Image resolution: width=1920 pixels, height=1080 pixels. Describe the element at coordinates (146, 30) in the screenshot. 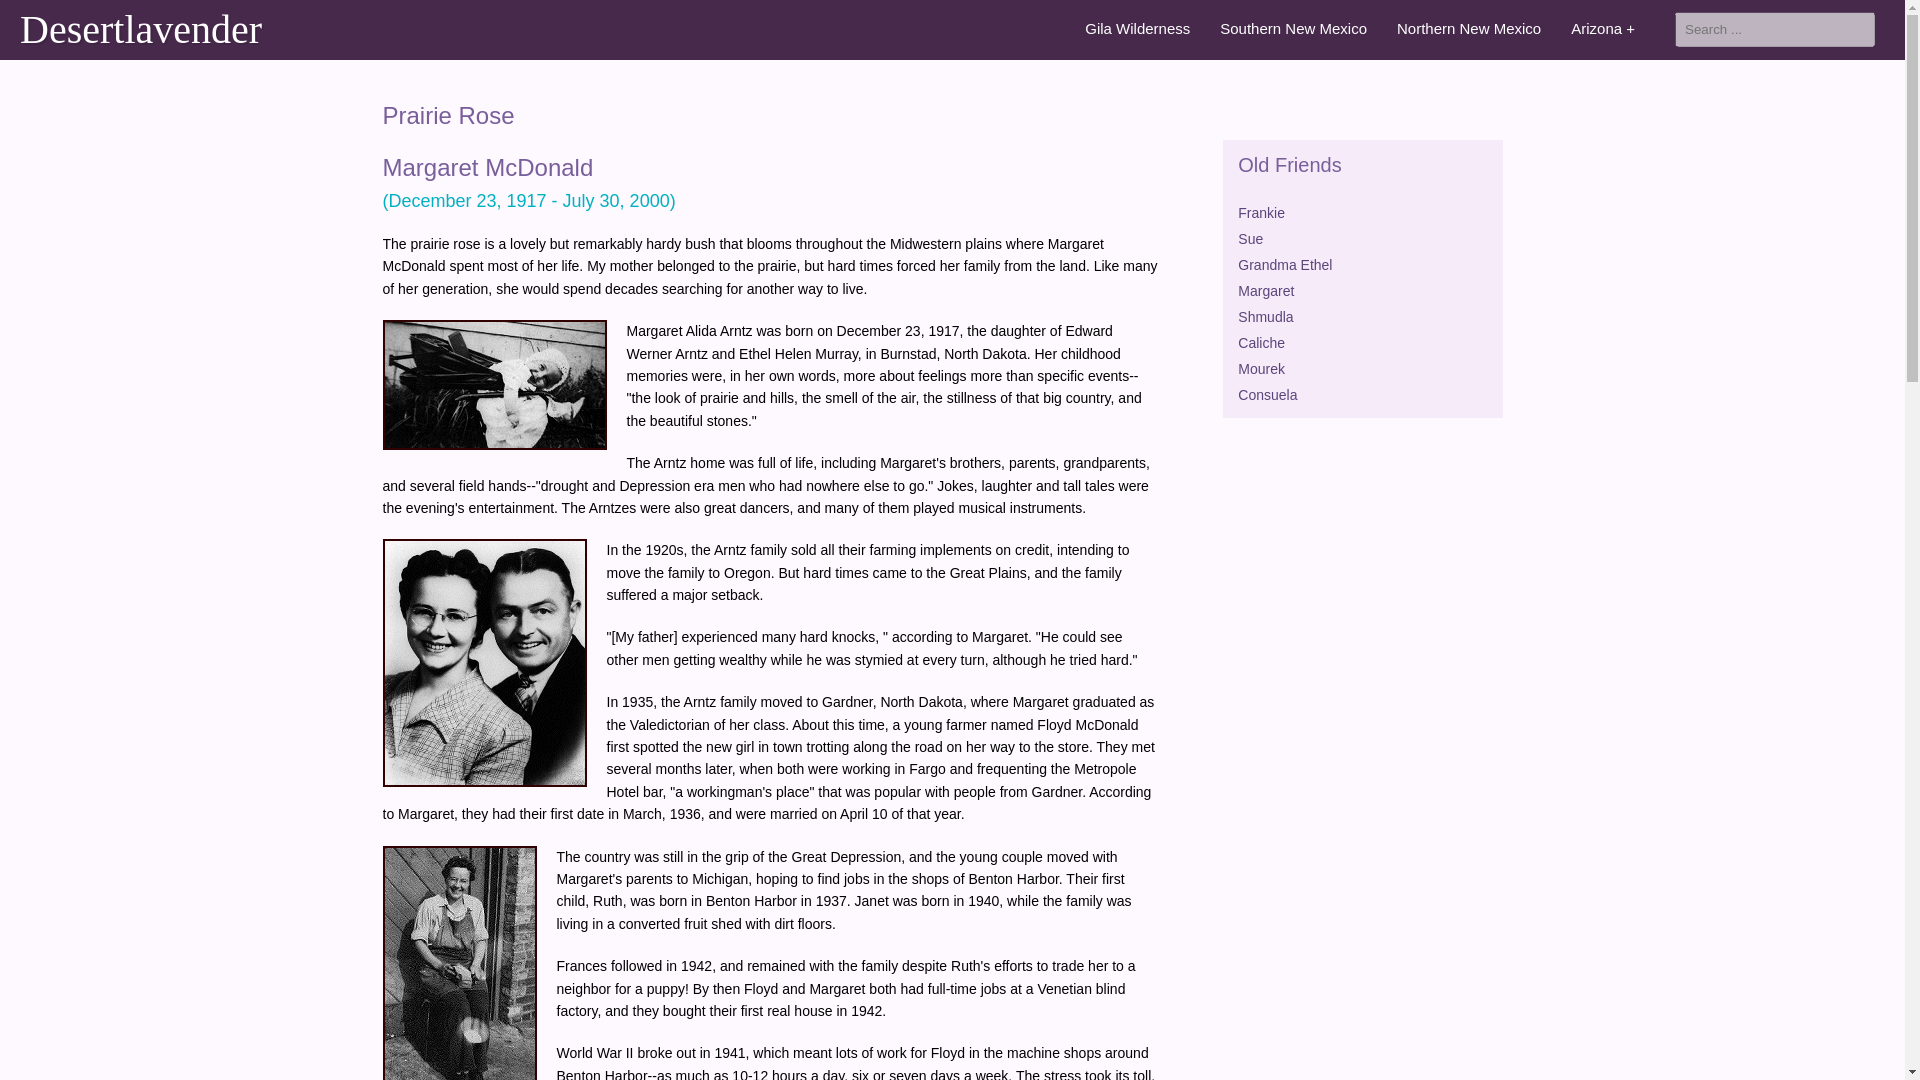

I see `Desertlavender` at that location.